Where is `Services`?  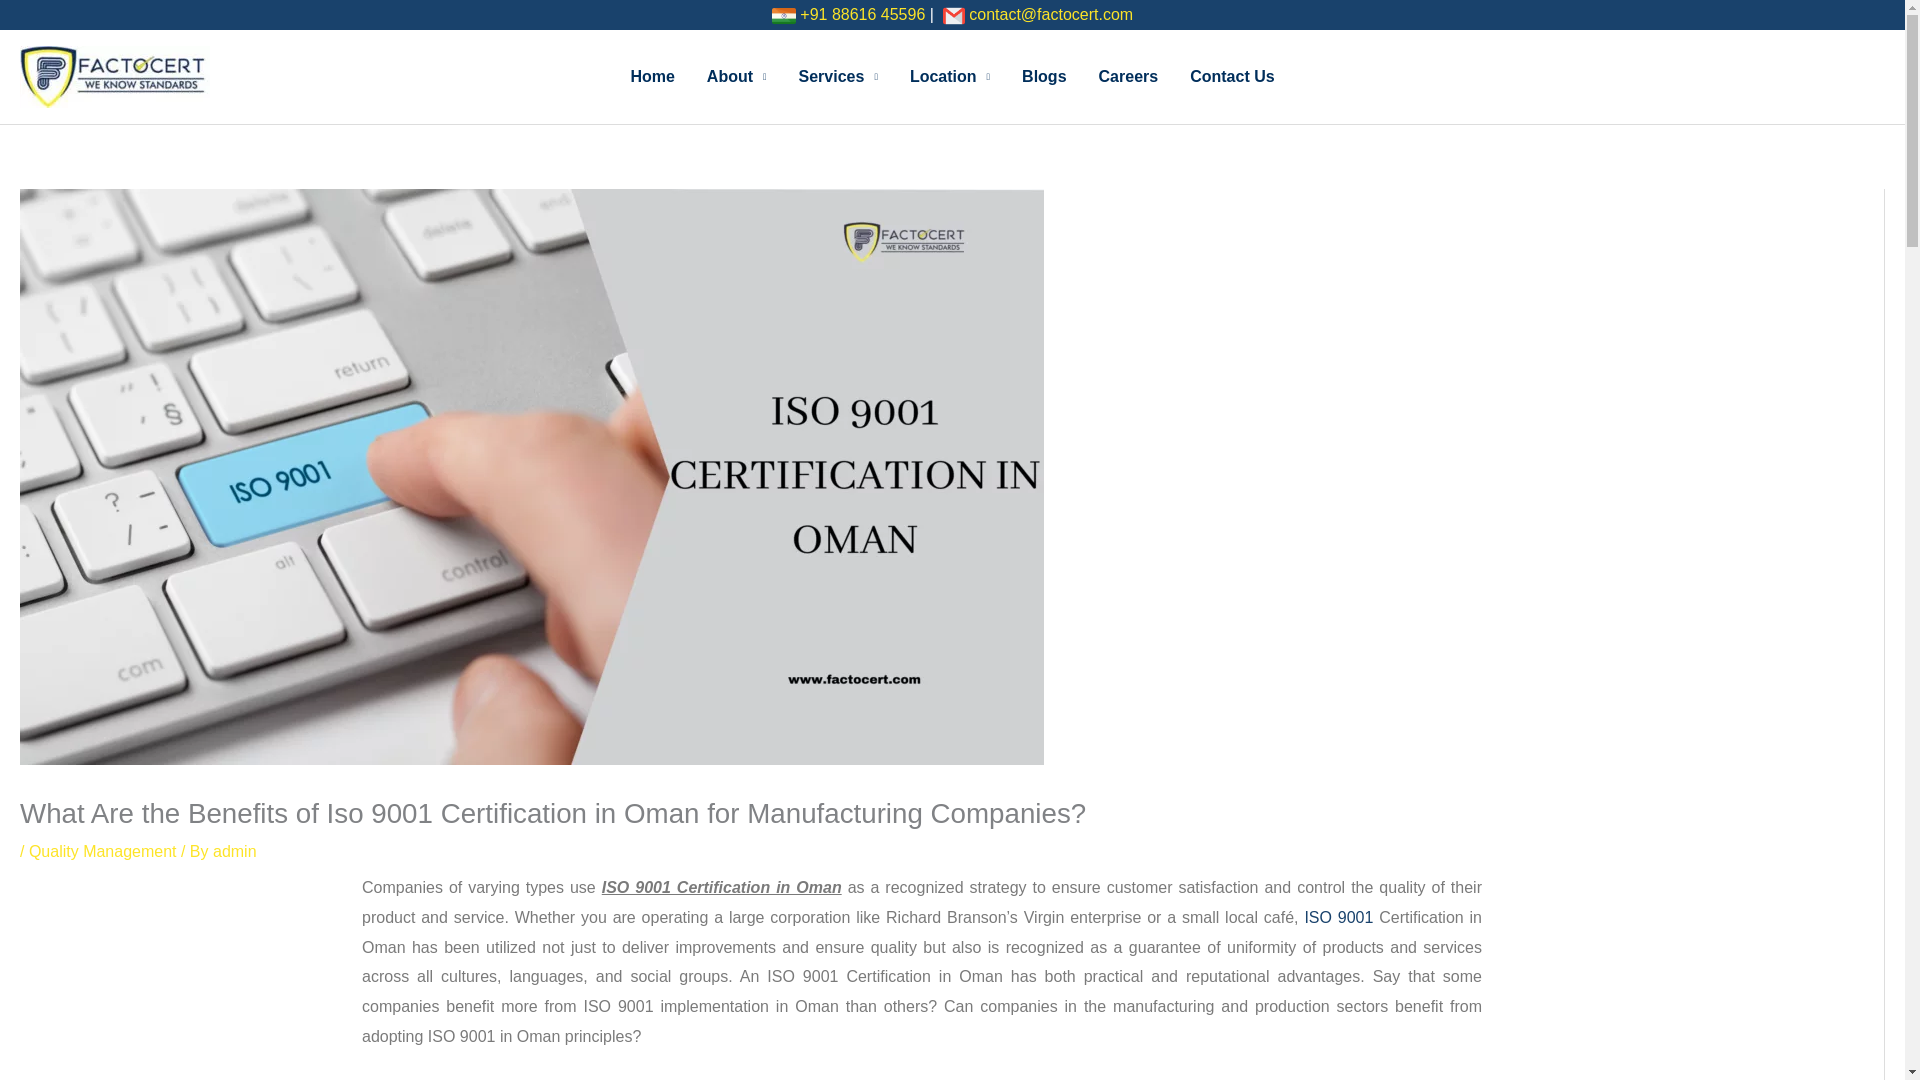 Services is located at coordinates (838, 76).